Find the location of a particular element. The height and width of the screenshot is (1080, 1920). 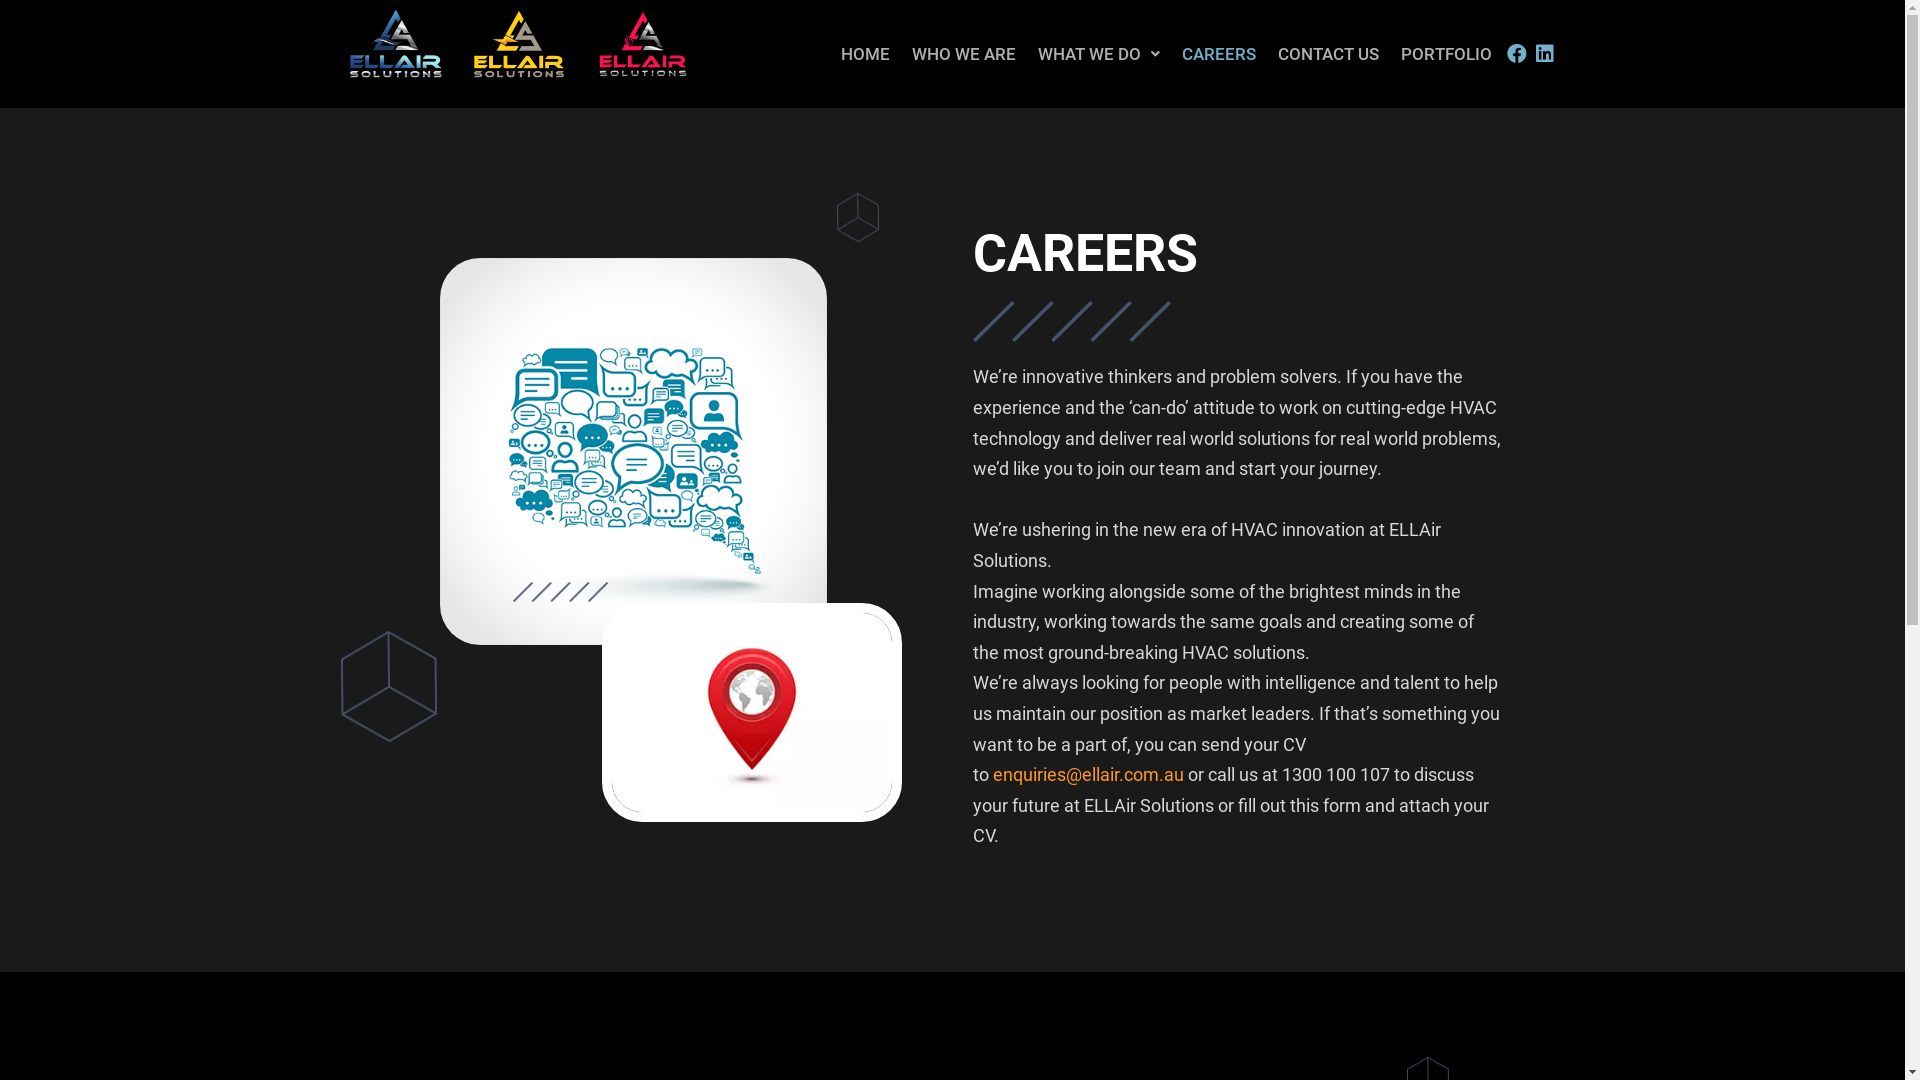

WHO WE ARE is located at coordinates (964, 54).